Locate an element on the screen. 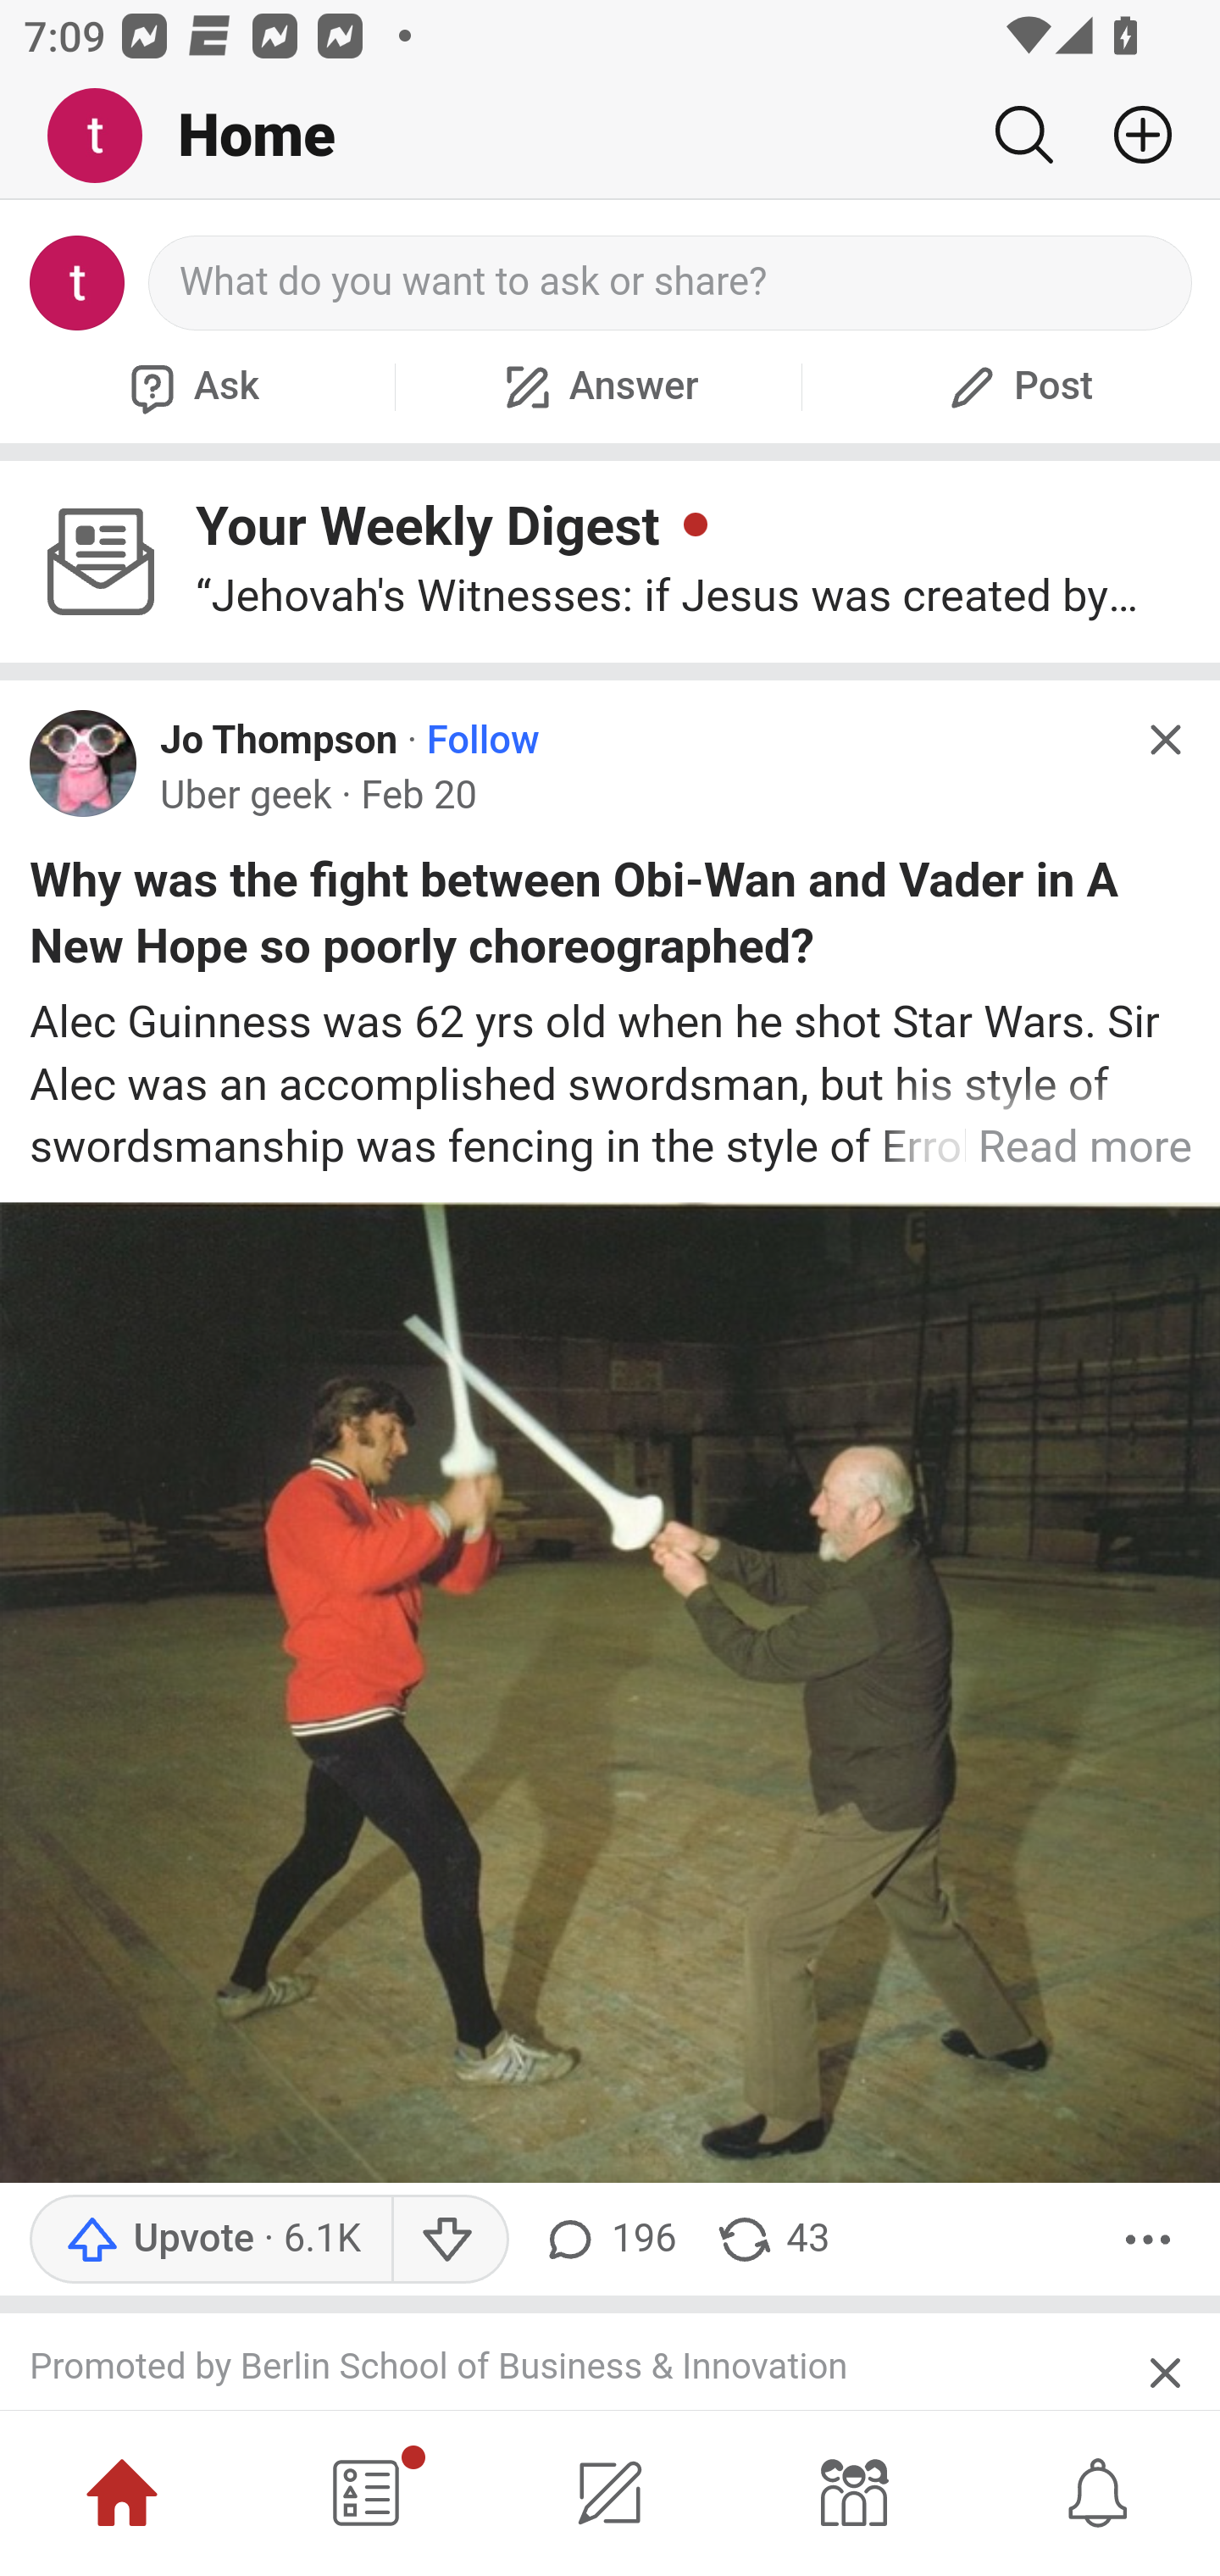 This screenshot has width=1220, height=2576. Add is located at coordinates (1130, 135).